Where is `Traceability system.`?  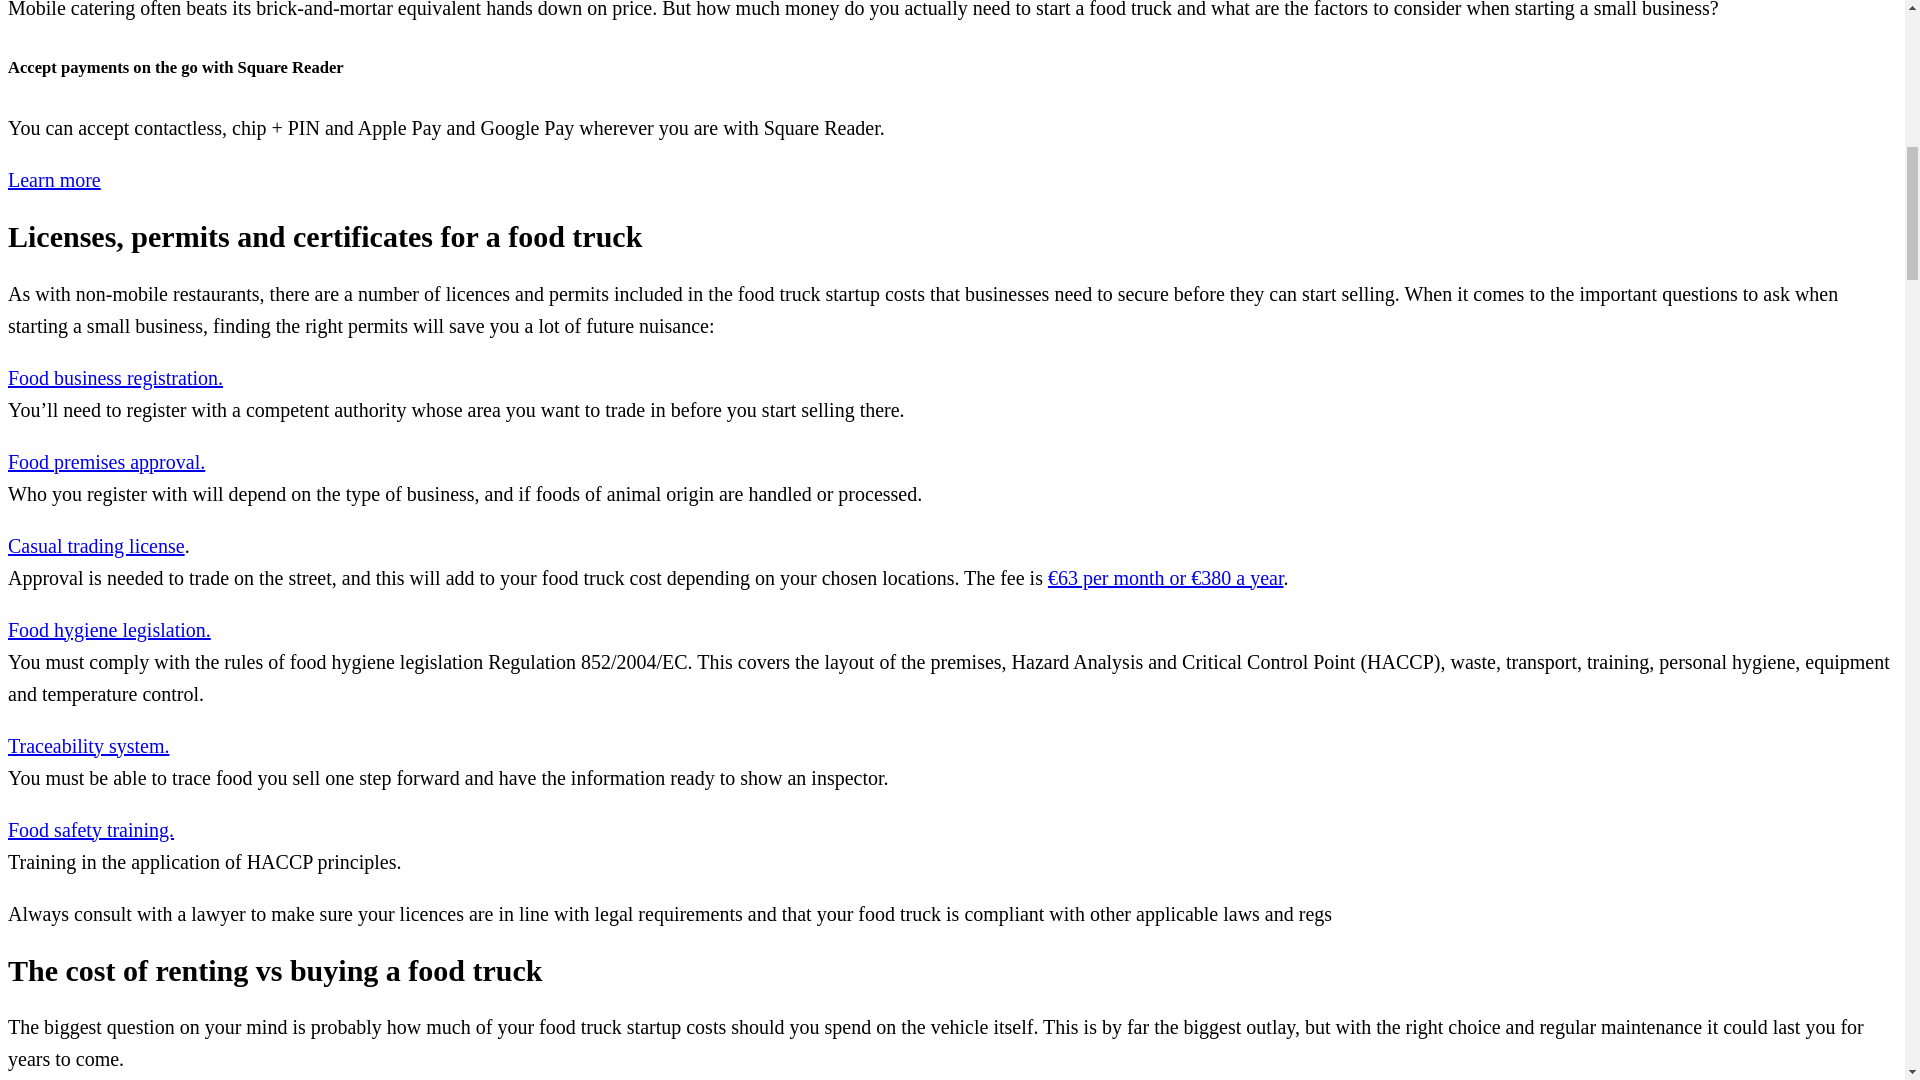 Traceability system. is located at coordinates (88, 746).